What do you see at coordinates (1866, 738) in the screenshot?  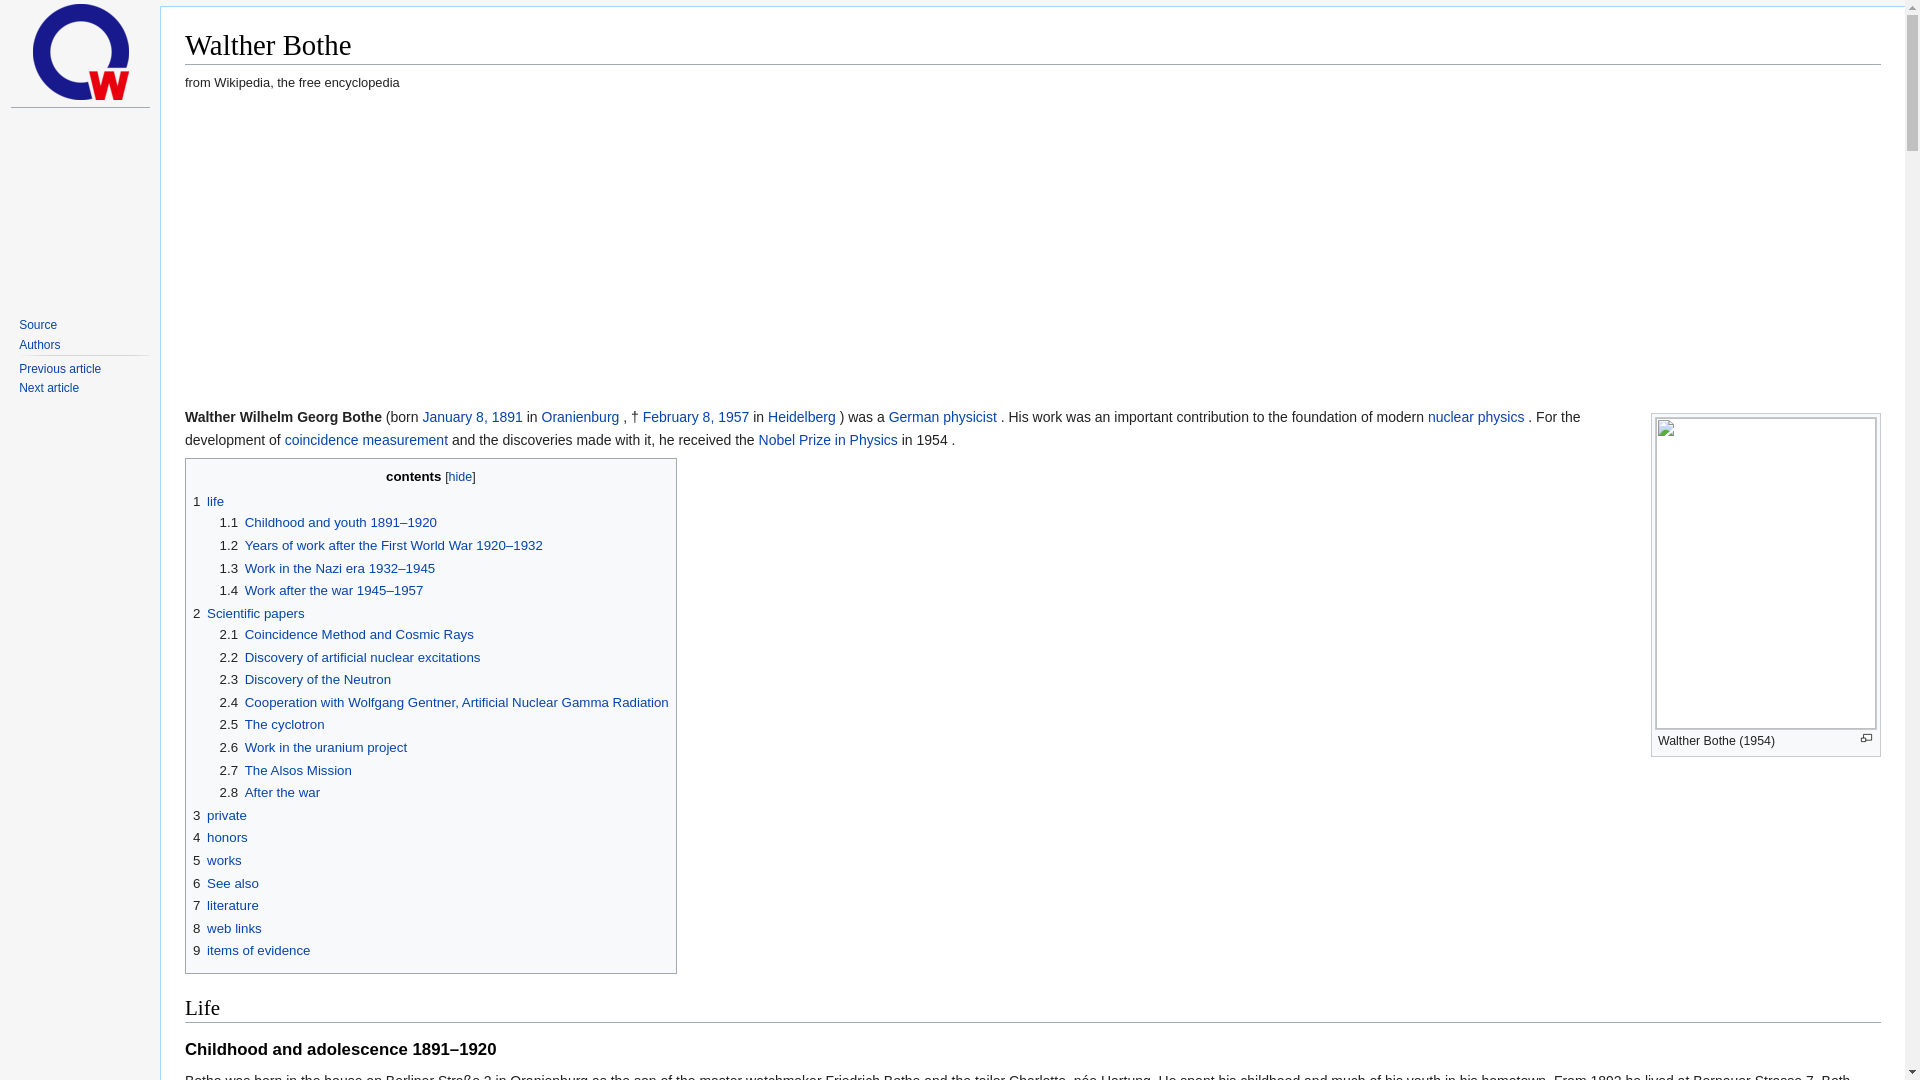 I see `and display information about the image` at bounding box center [1866, 738].